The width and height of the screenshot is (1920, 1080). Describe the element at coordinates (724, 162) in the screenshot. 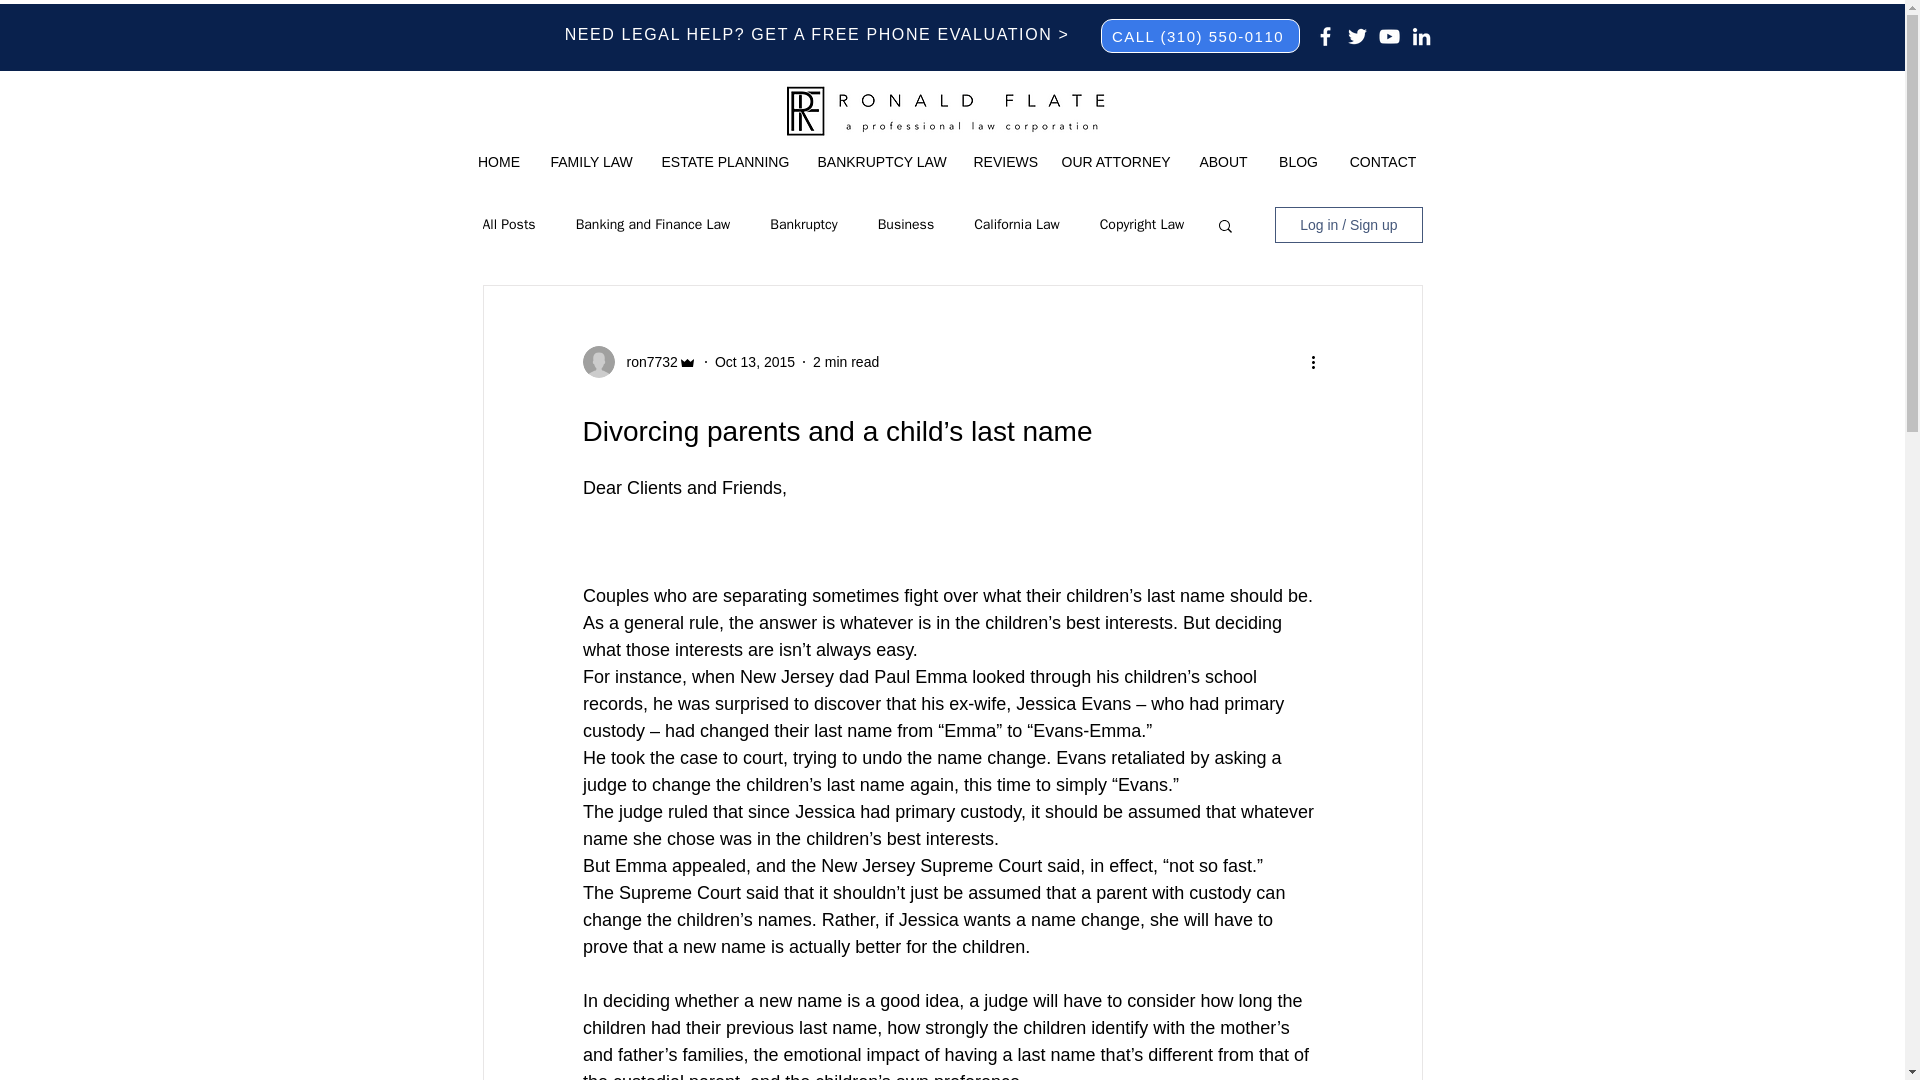

I see `ESTATE PLANNING` at that location.